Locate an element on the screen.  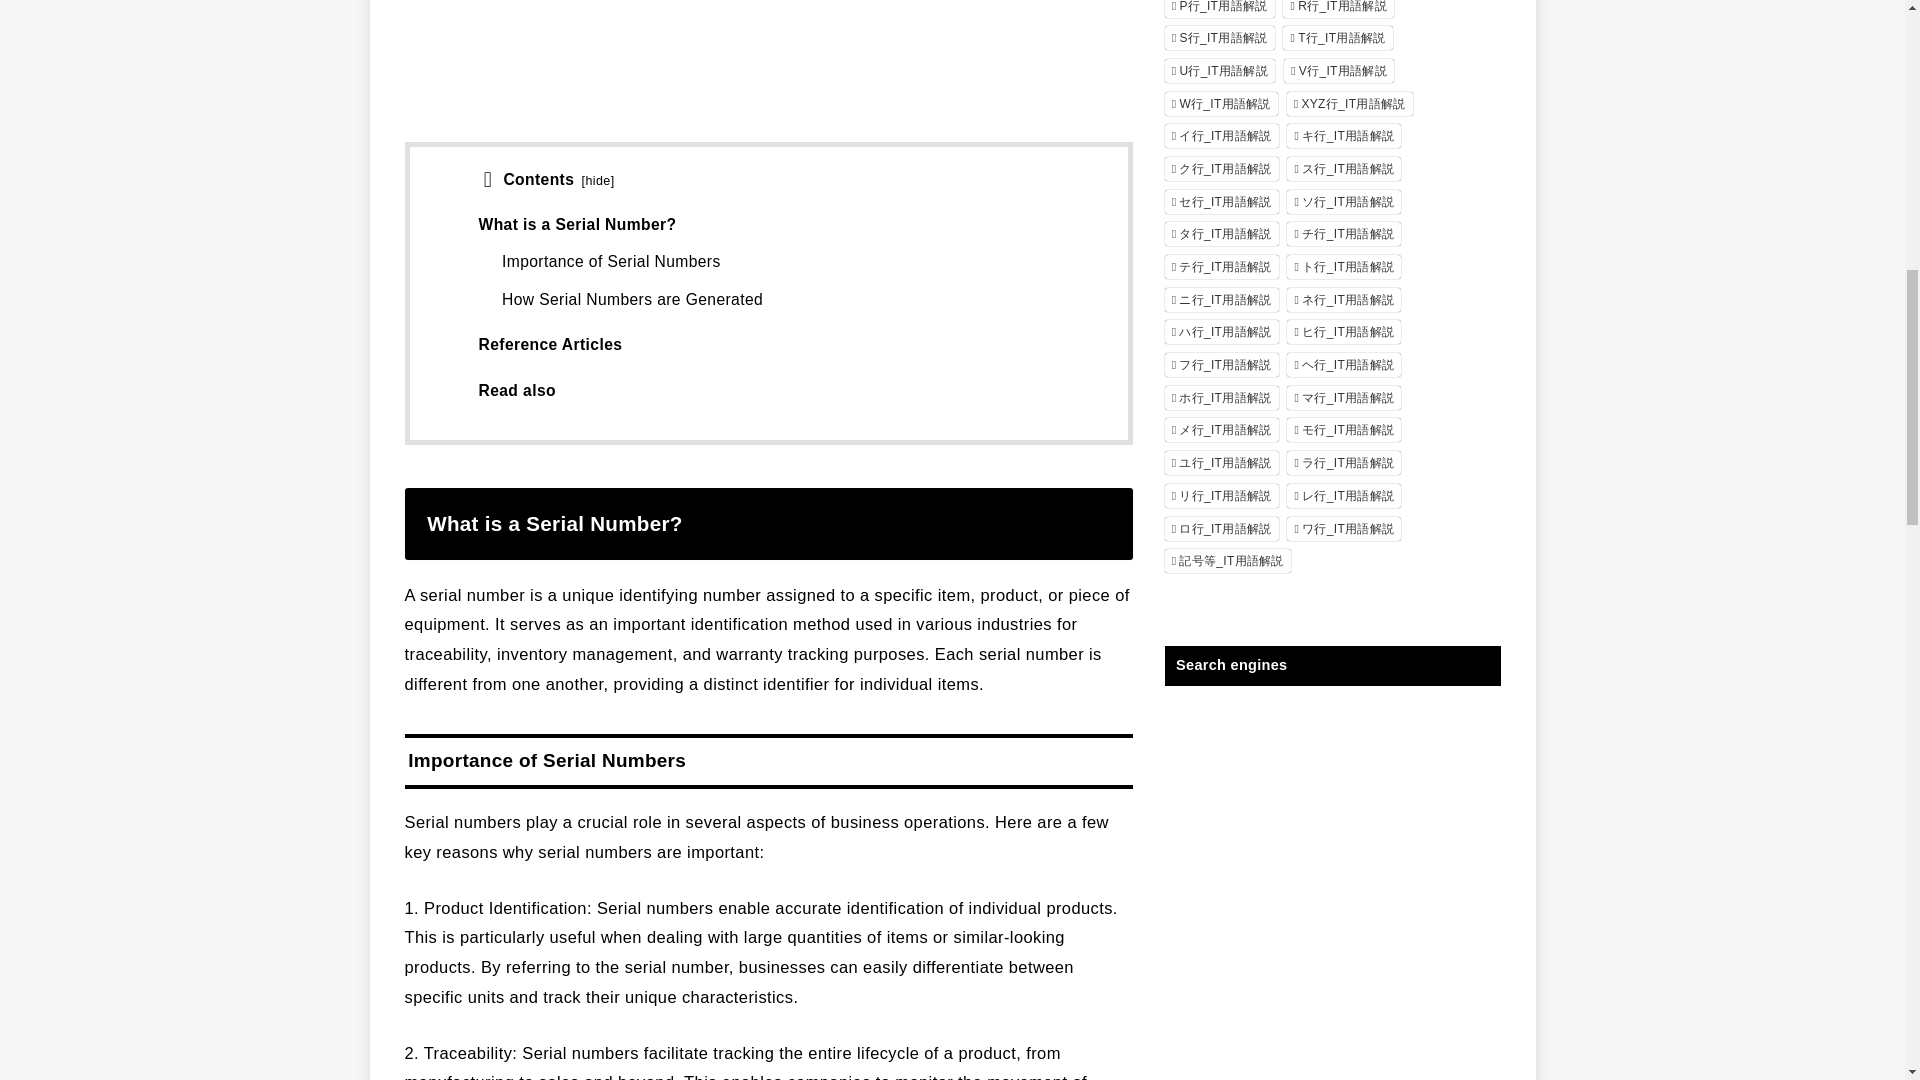
How Serial Numbers are Generated is located at coordinates (632, 298).